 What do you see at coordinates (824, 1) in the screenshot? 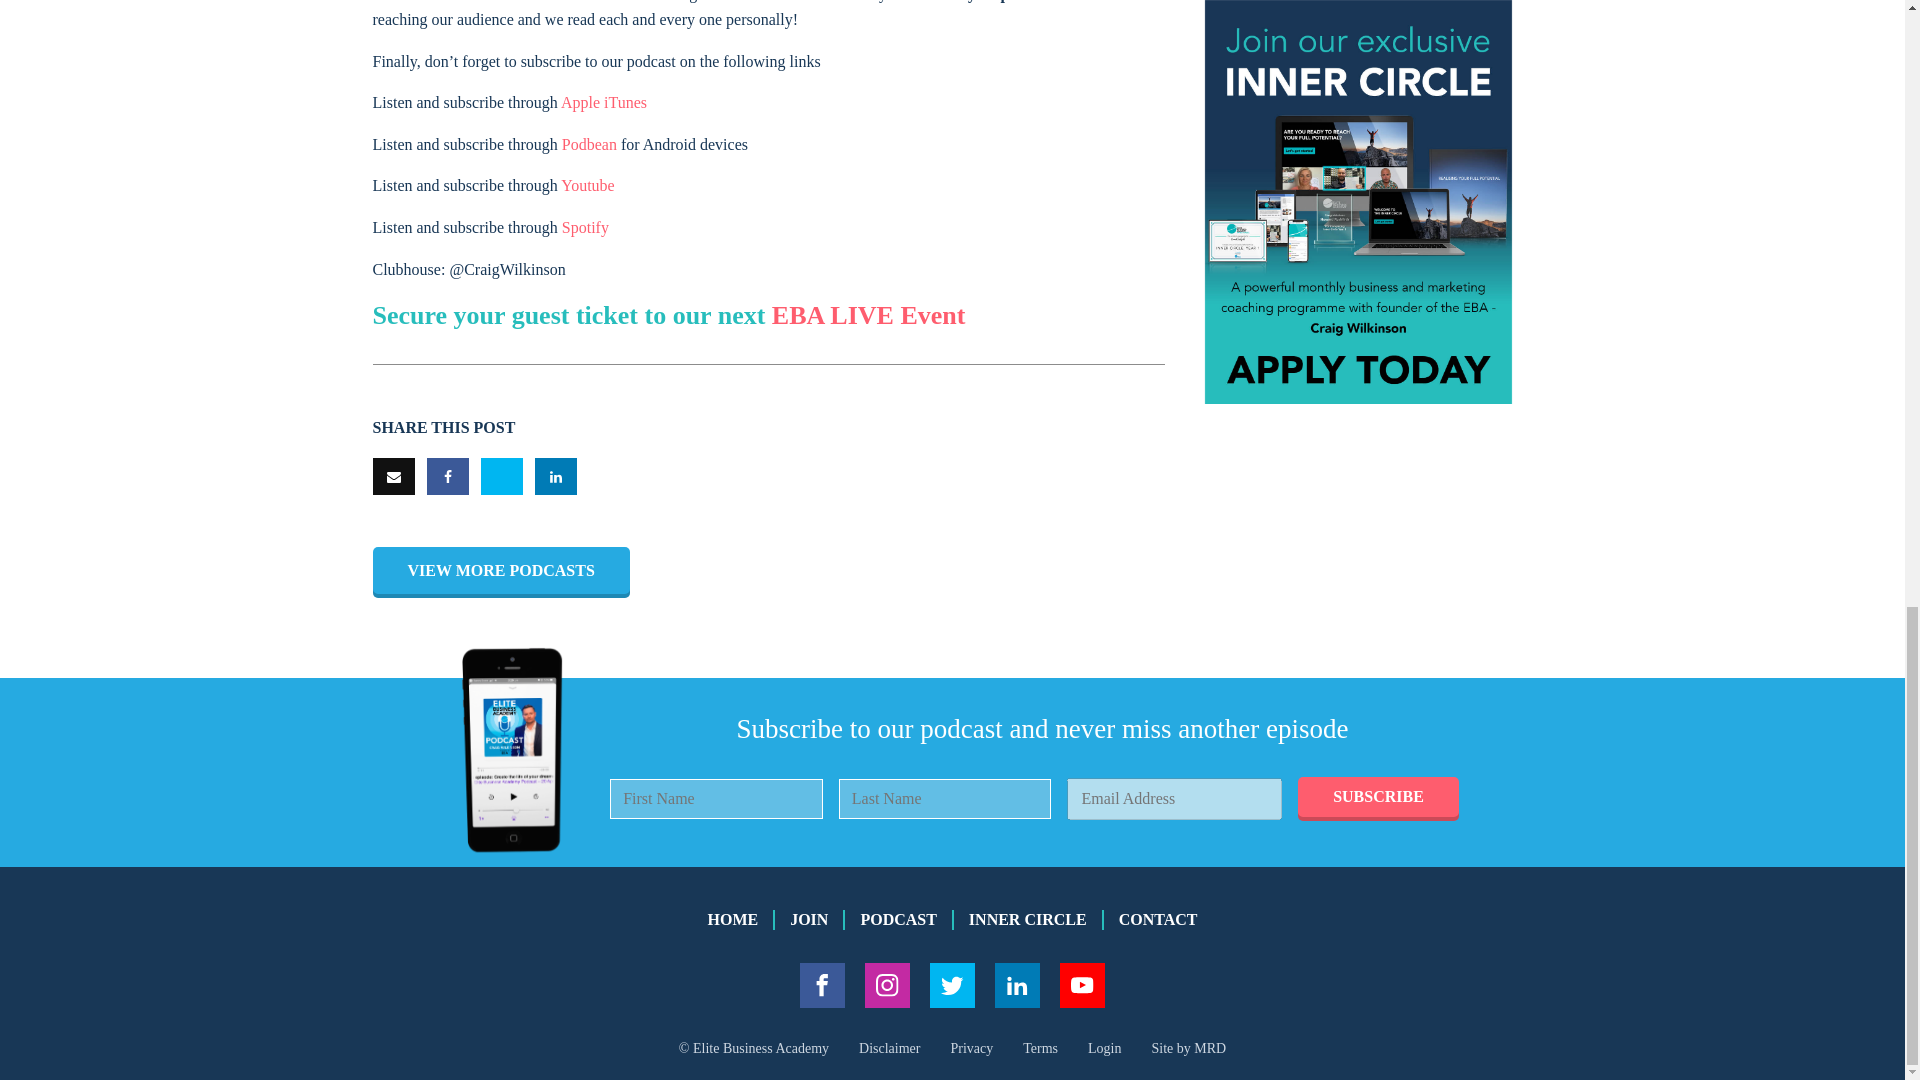
I see `iTunes` at bounding box center [824, 1].